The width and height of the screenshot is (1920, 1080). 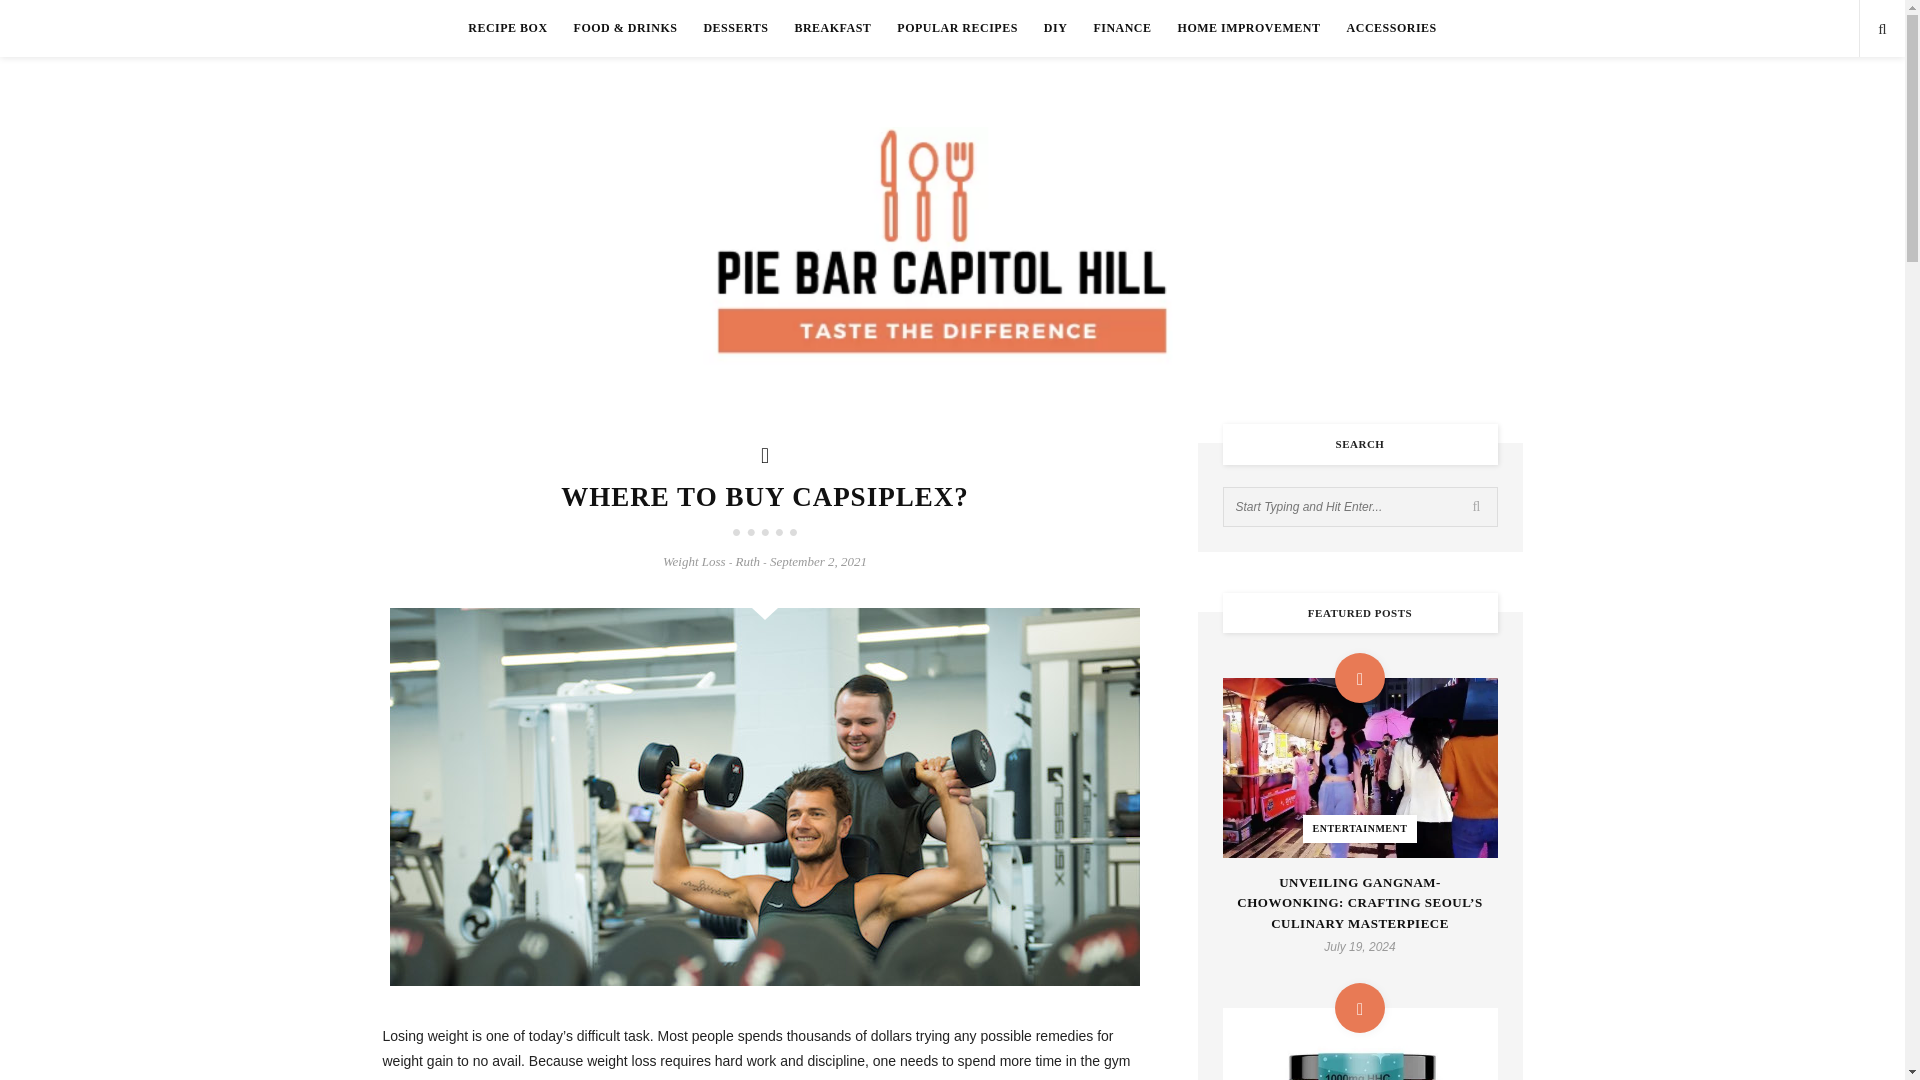 What do you see at coordinates (1121, 28) in the screenshot?
I see `FINANCE` at bounding box center [1121, 28].